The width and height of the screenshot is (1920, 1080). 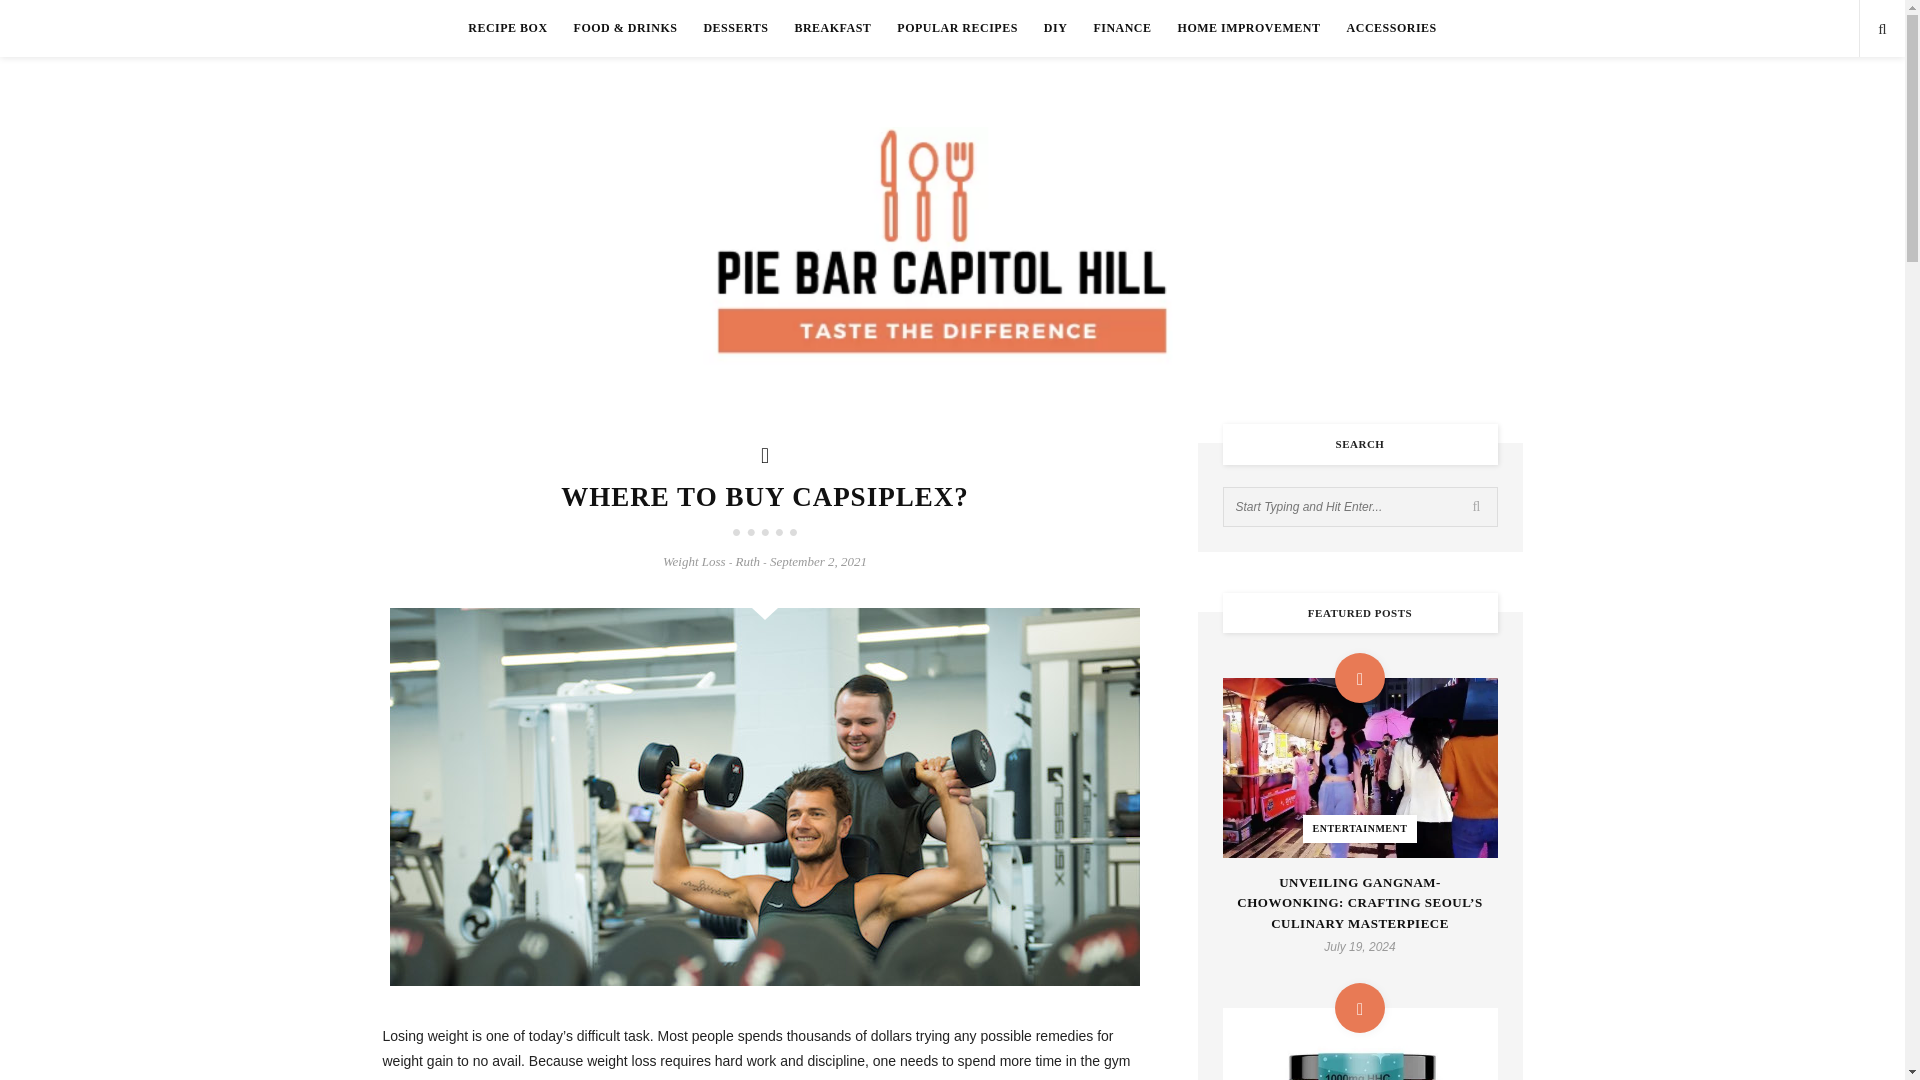 What do you see at coordinates (1121, 28) in the screenshot?
I see `FINANCE` at bounding box center [1121, 28].